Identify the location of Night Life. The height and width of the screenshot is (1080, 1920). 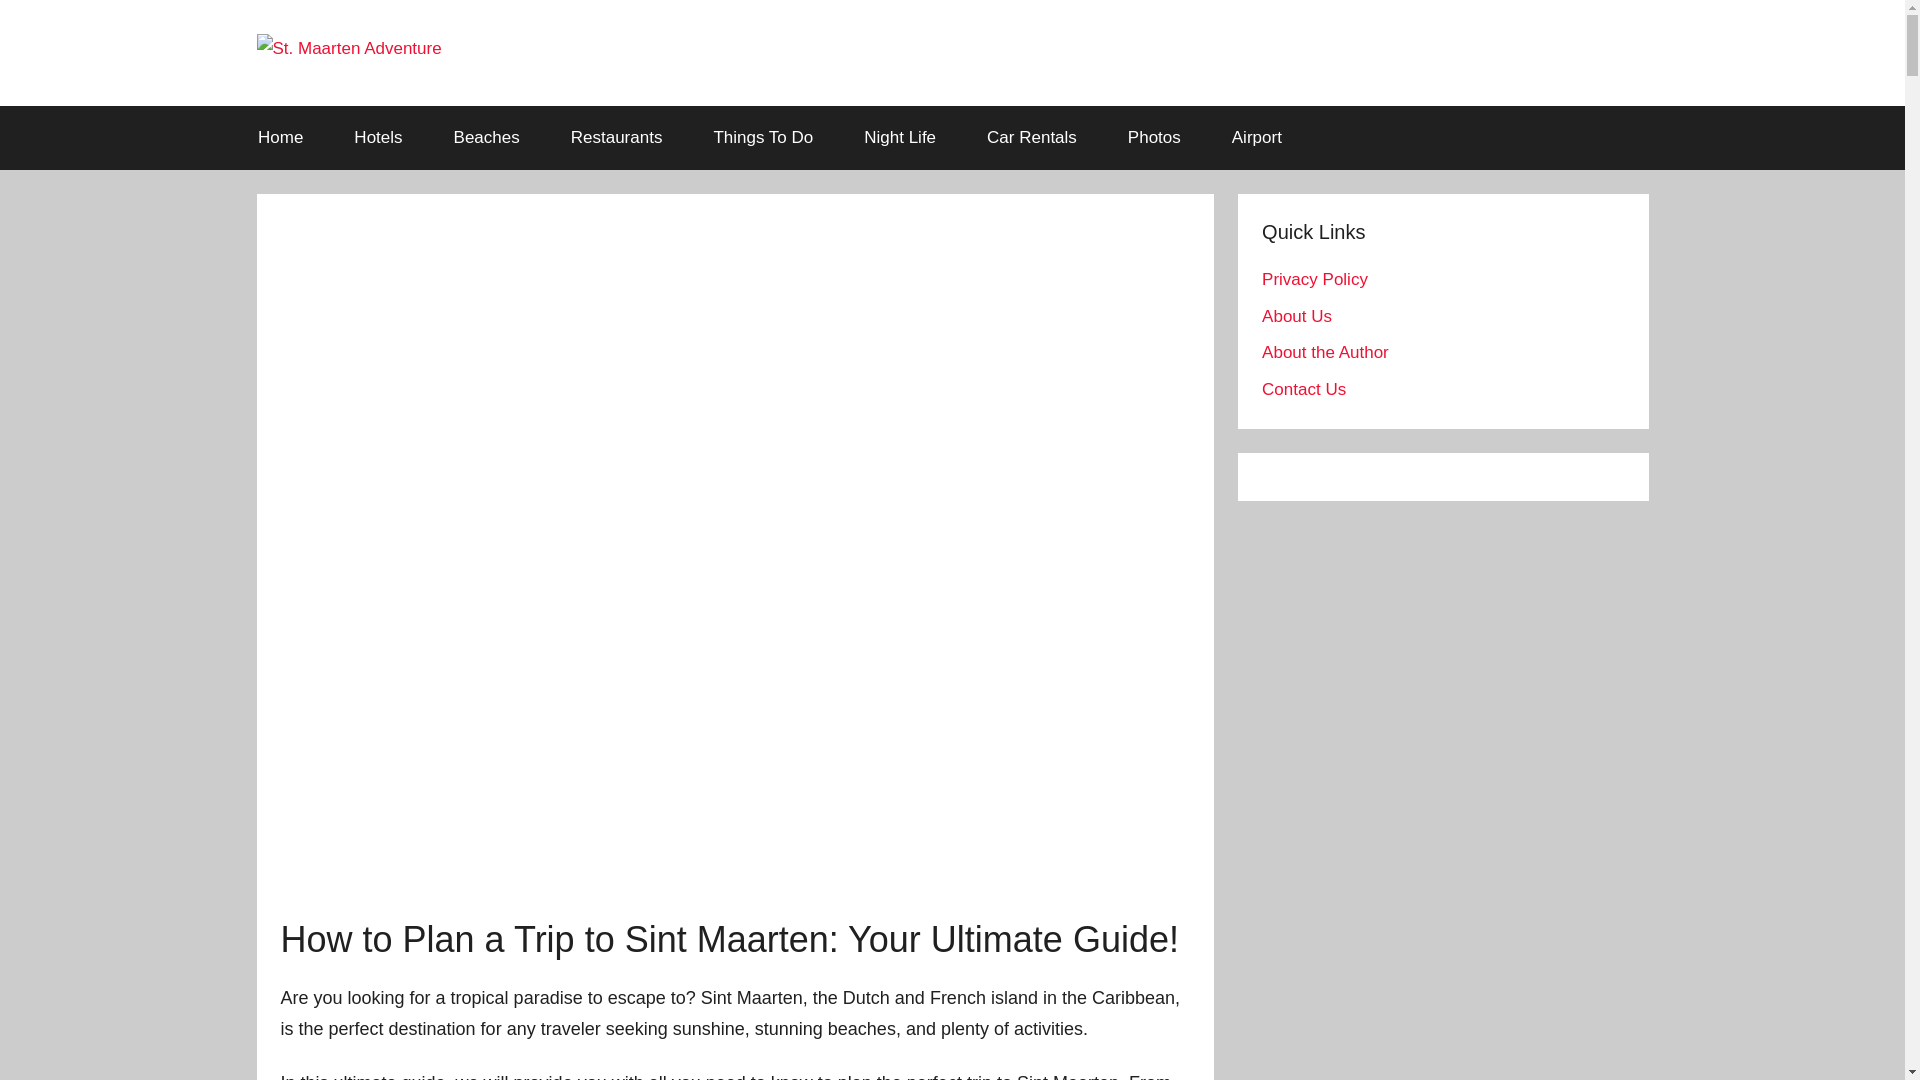
(900, 137).